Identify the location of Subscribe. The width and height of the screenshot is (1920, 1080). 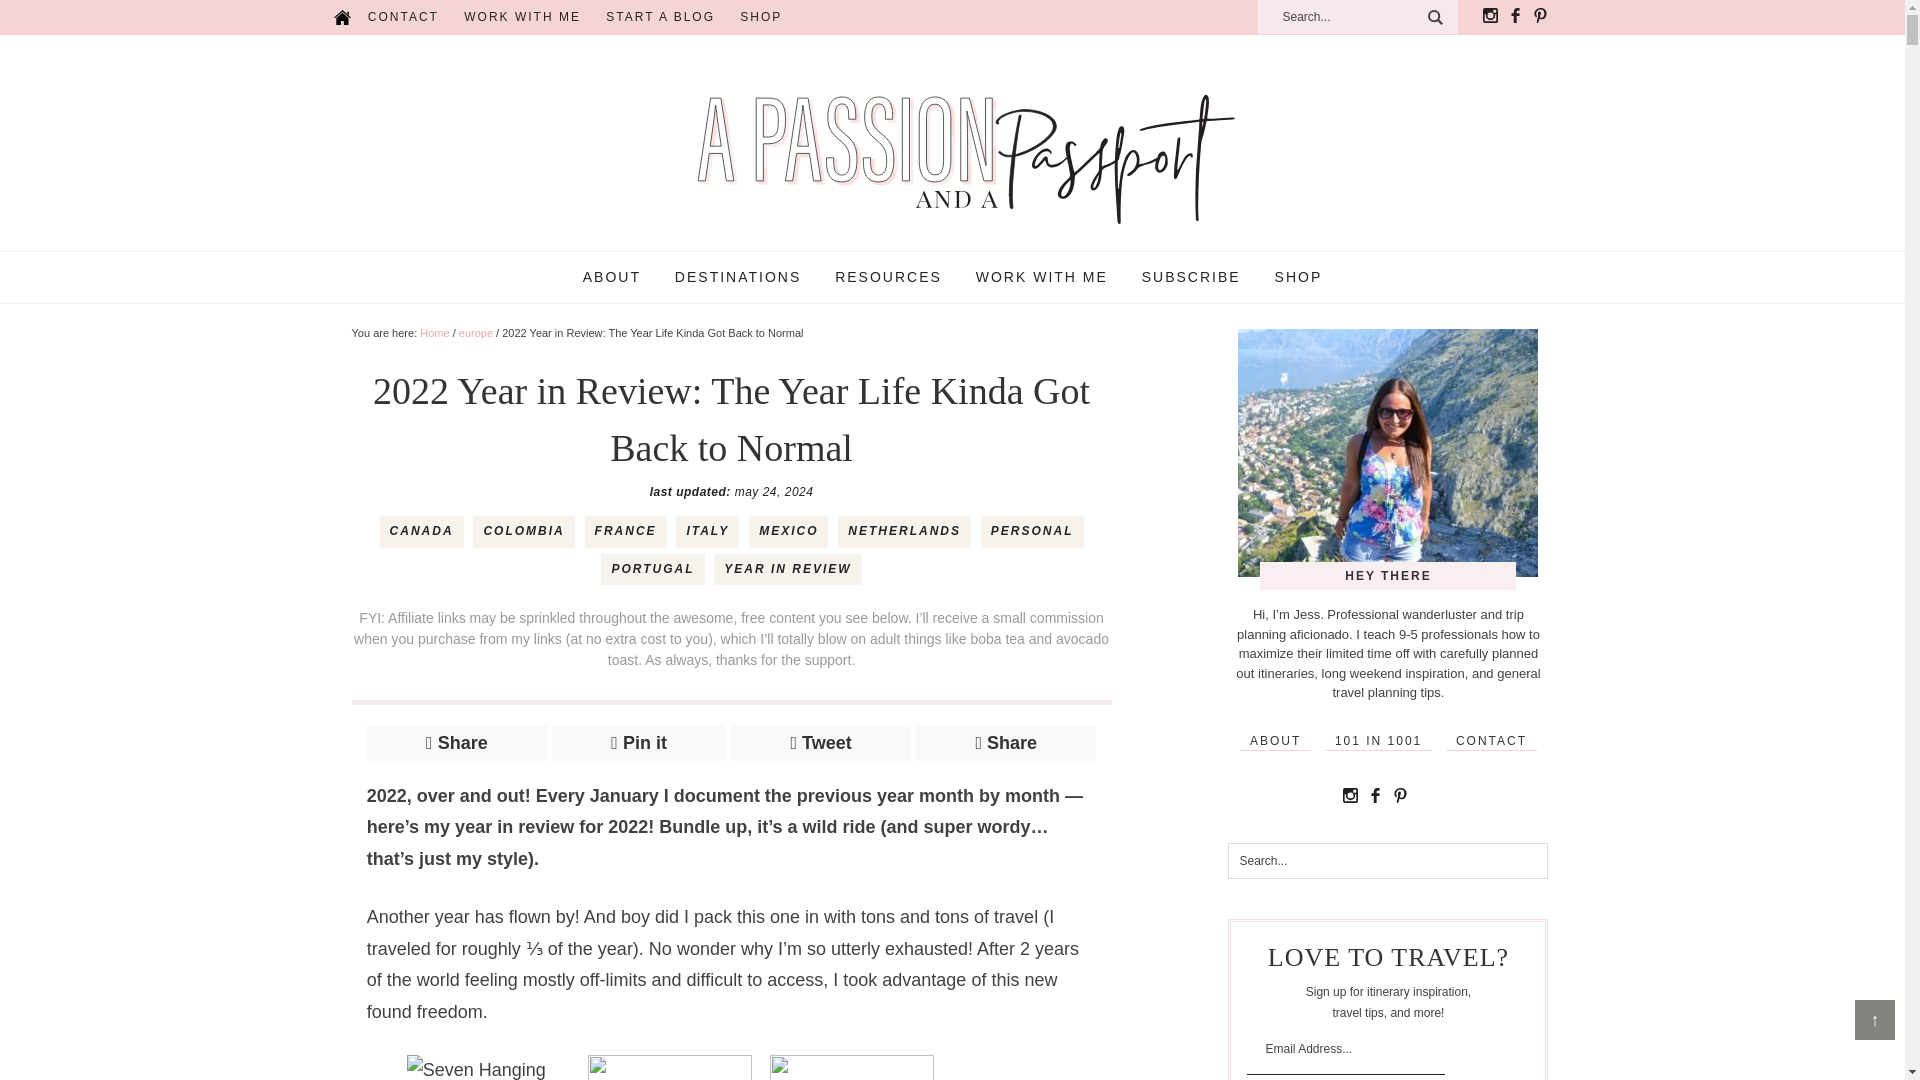
(1472, 1064).